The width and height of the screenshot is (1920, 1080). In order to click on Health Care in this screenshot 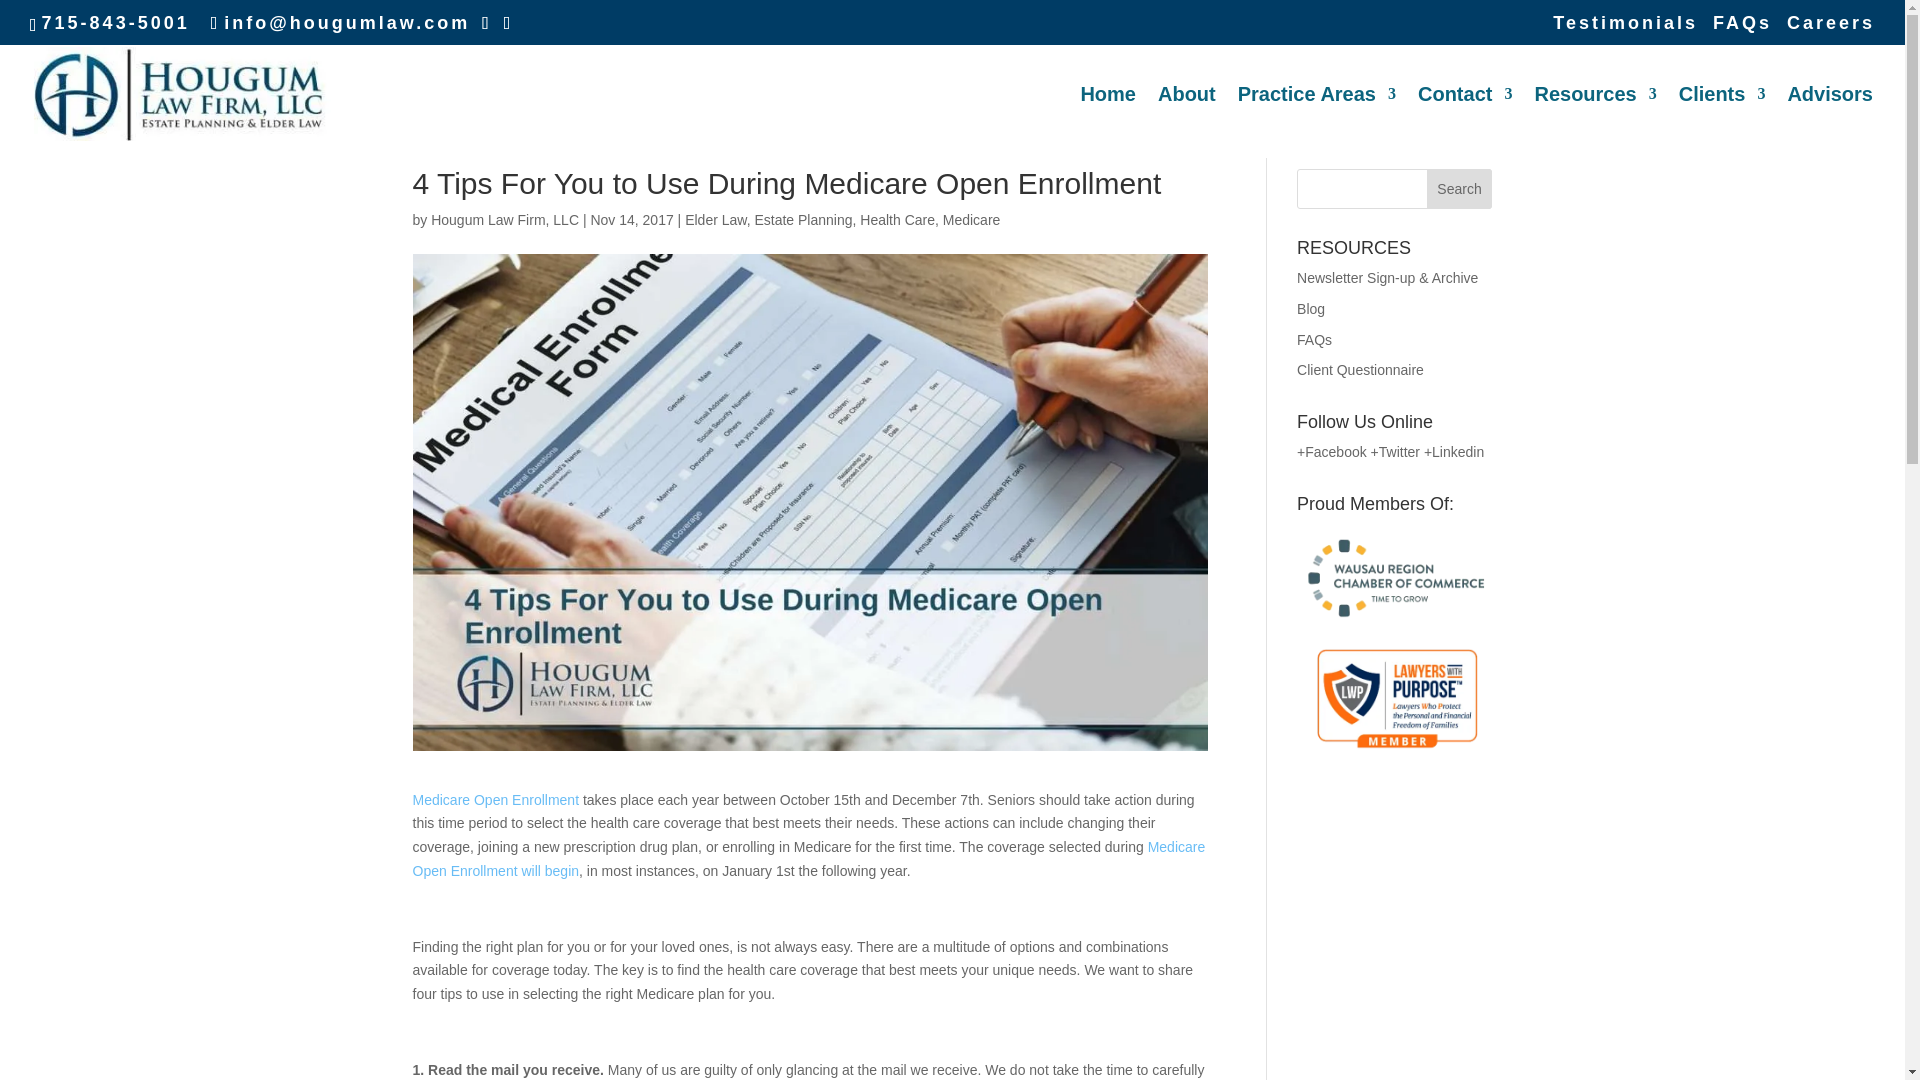, I will do `click(898, 219)`.